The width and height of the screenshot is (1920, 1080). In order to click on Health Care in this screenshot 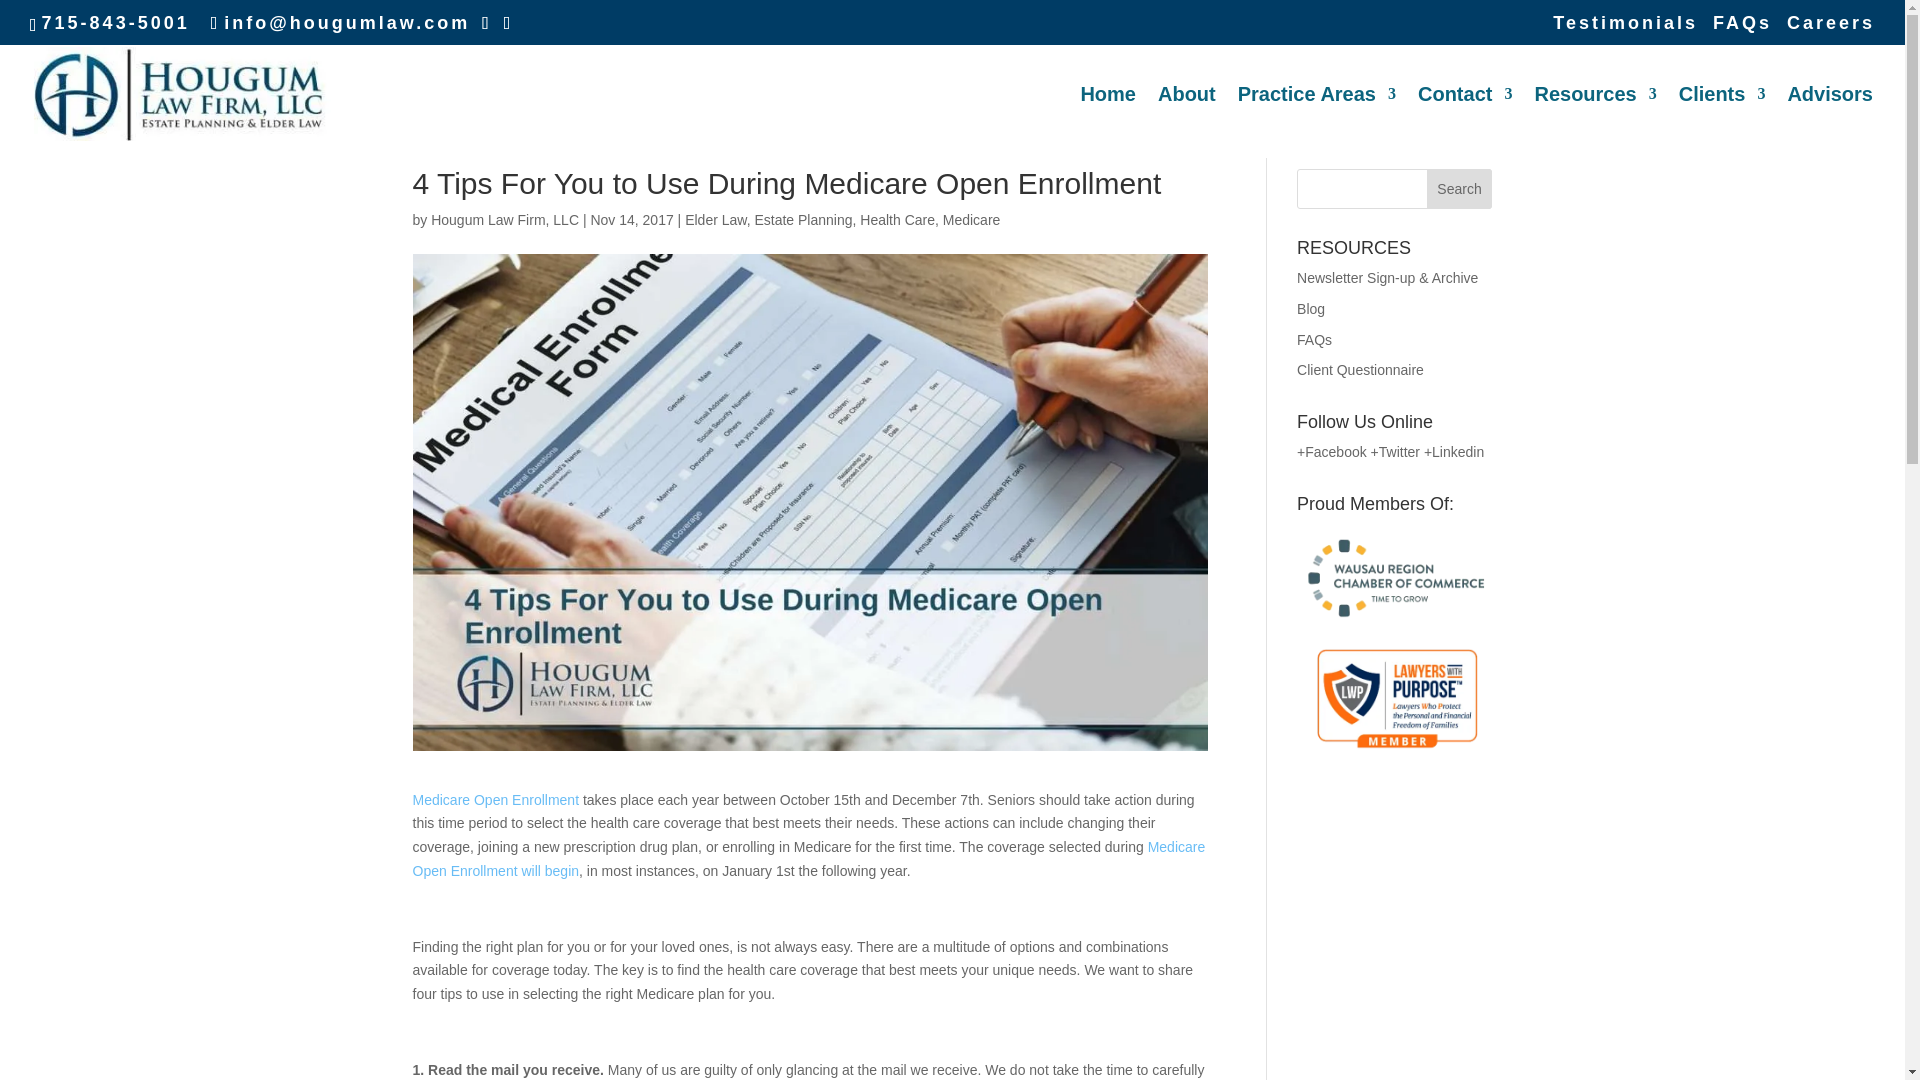, I will do `click(898, 219)`.